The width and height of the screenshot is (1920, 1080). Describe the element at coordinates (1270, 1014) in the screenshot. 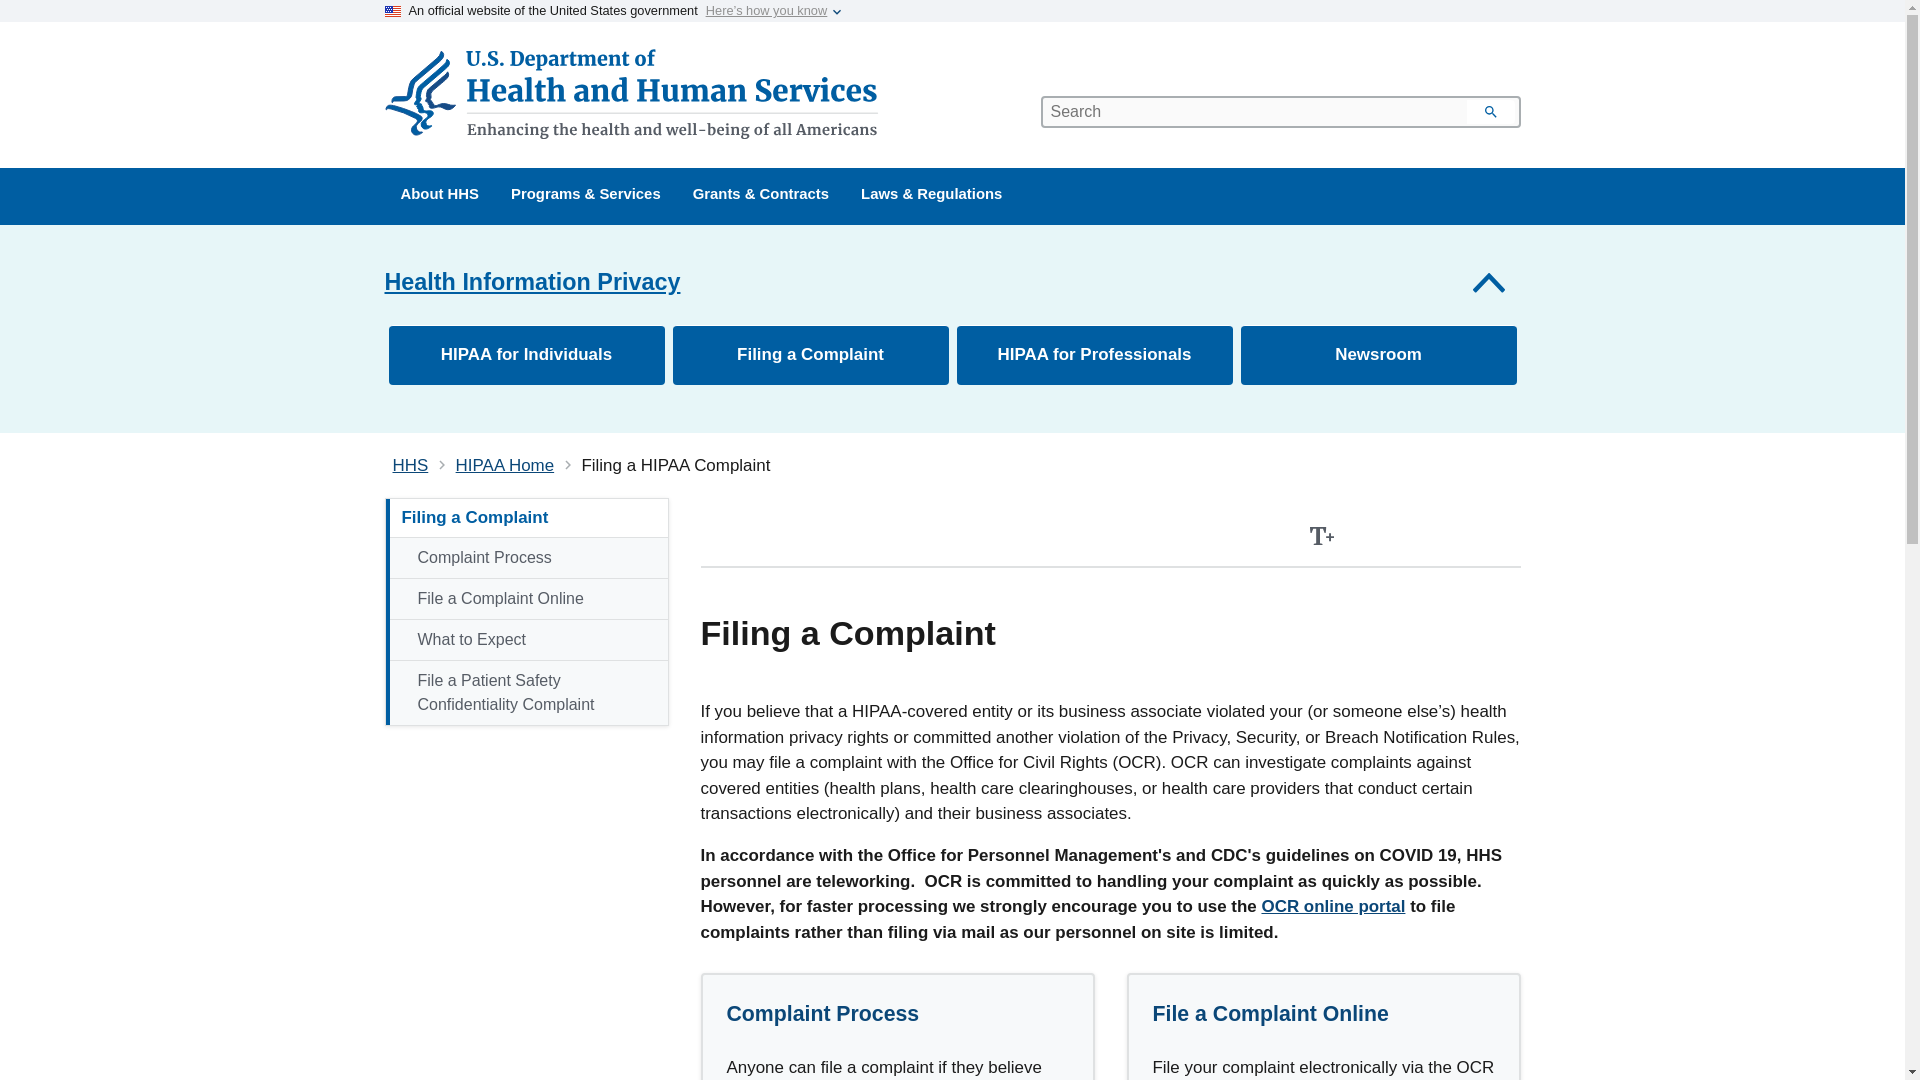

I see `File a Complaint Online` at that location.